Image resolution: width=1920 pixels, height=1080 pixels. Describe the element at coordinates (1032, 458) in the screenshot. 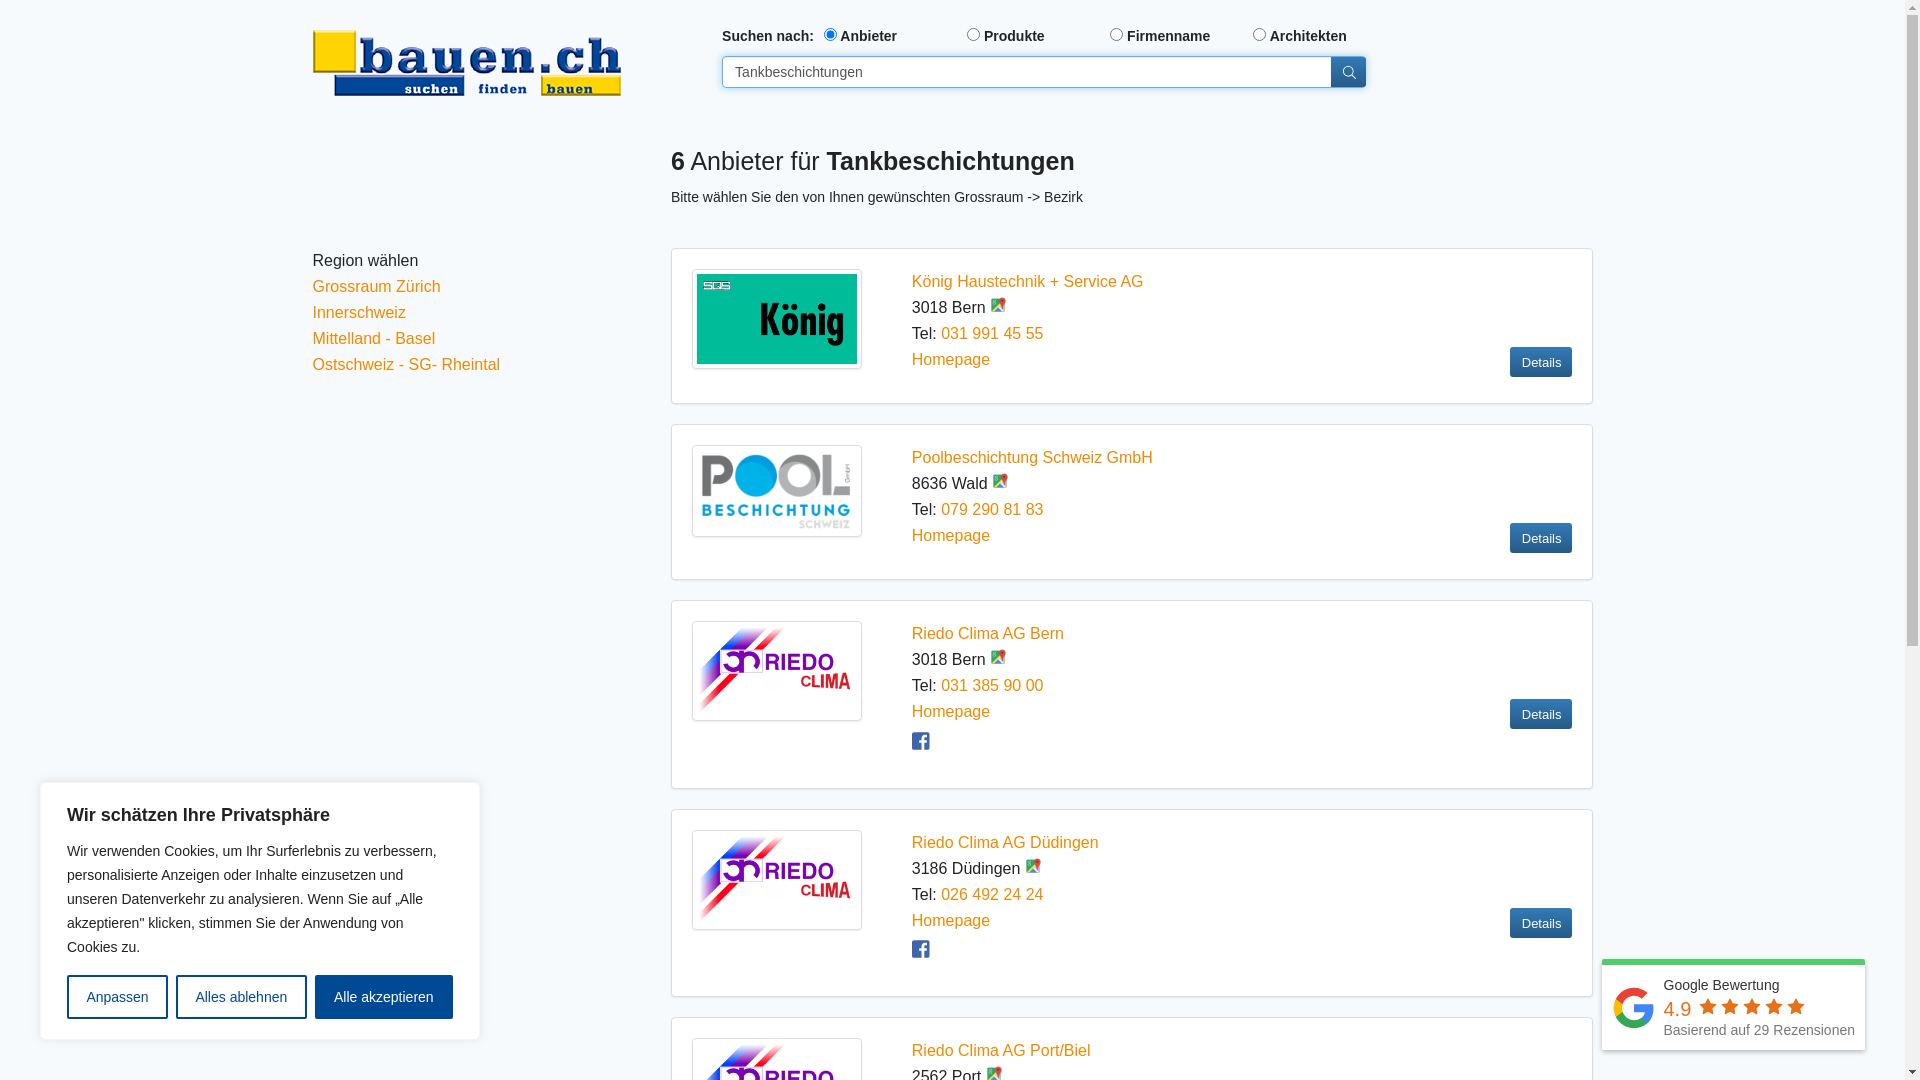

I see `Poolbeschichtung Schweiz GmbH` at that location.